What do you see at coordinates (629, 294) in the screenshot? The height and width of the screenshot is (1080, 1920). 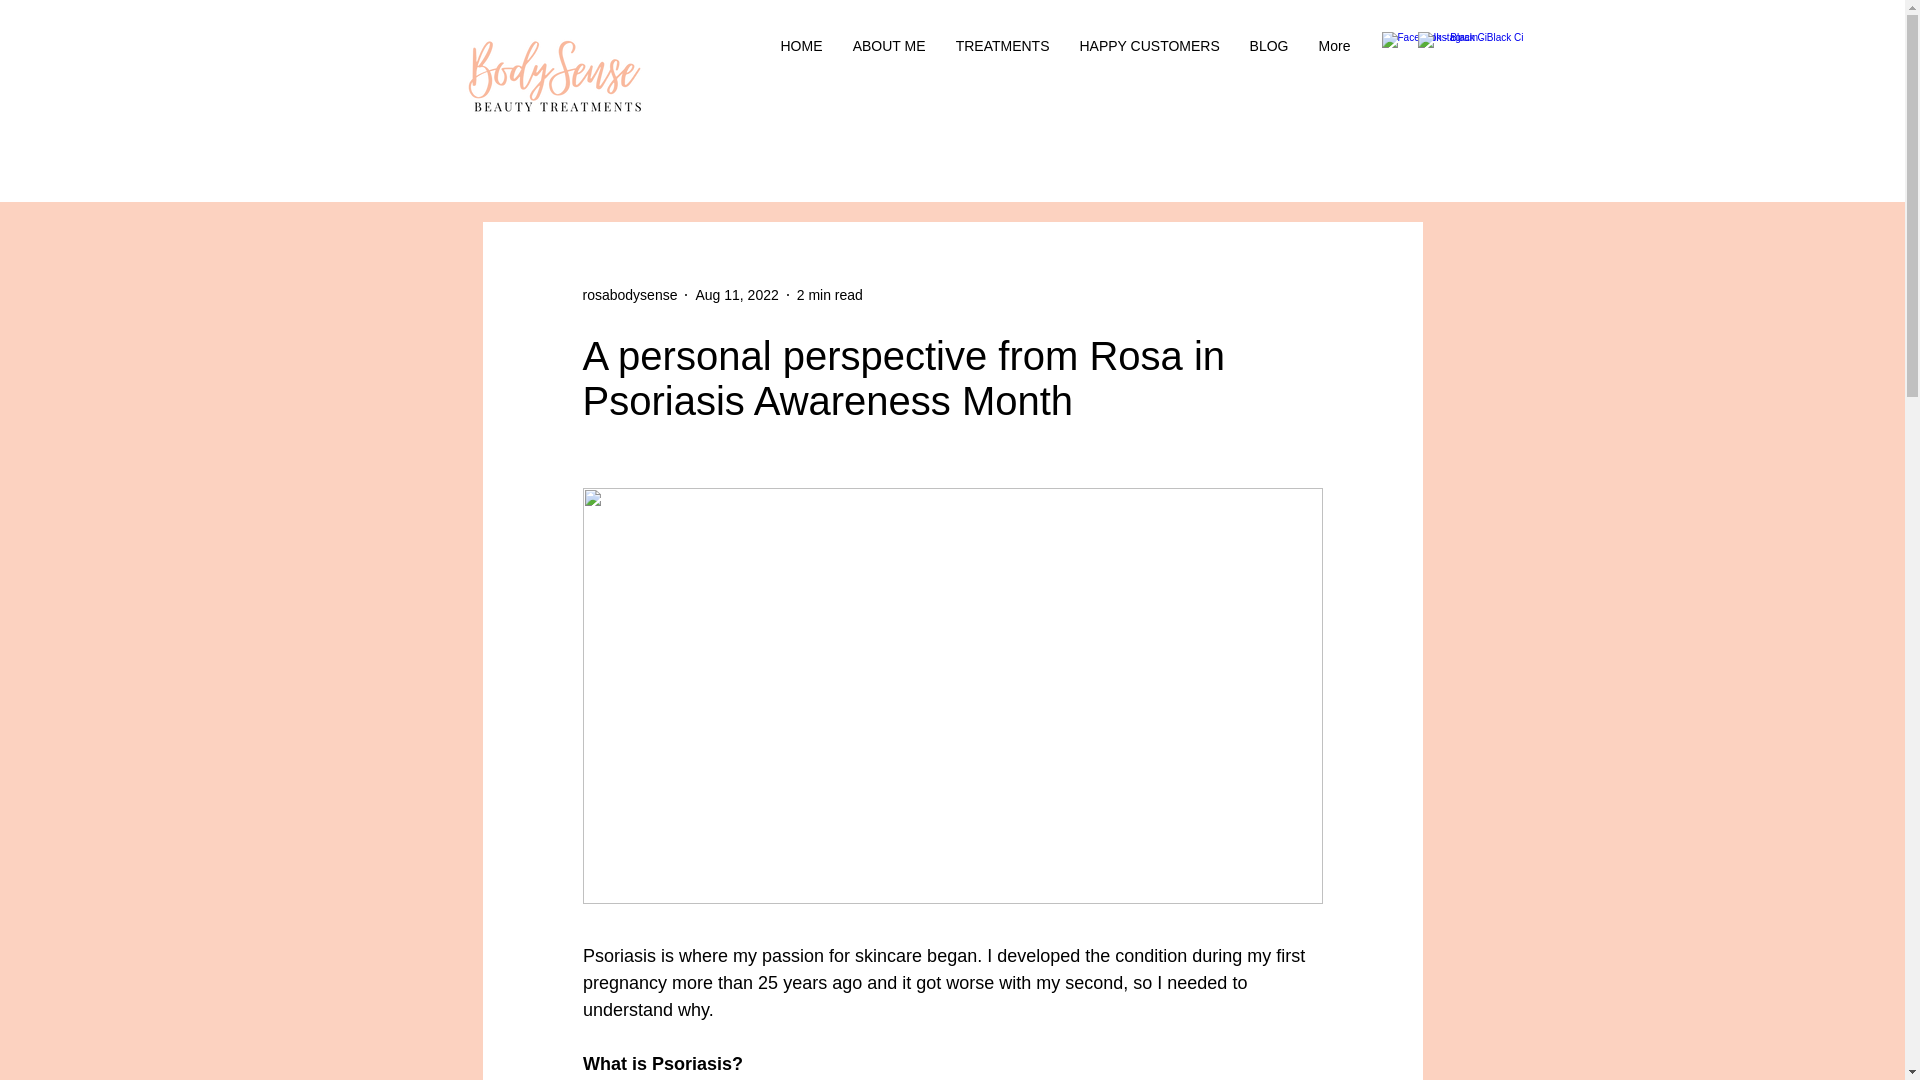 I see `rosabodysense` at bounding box center [629, 294].